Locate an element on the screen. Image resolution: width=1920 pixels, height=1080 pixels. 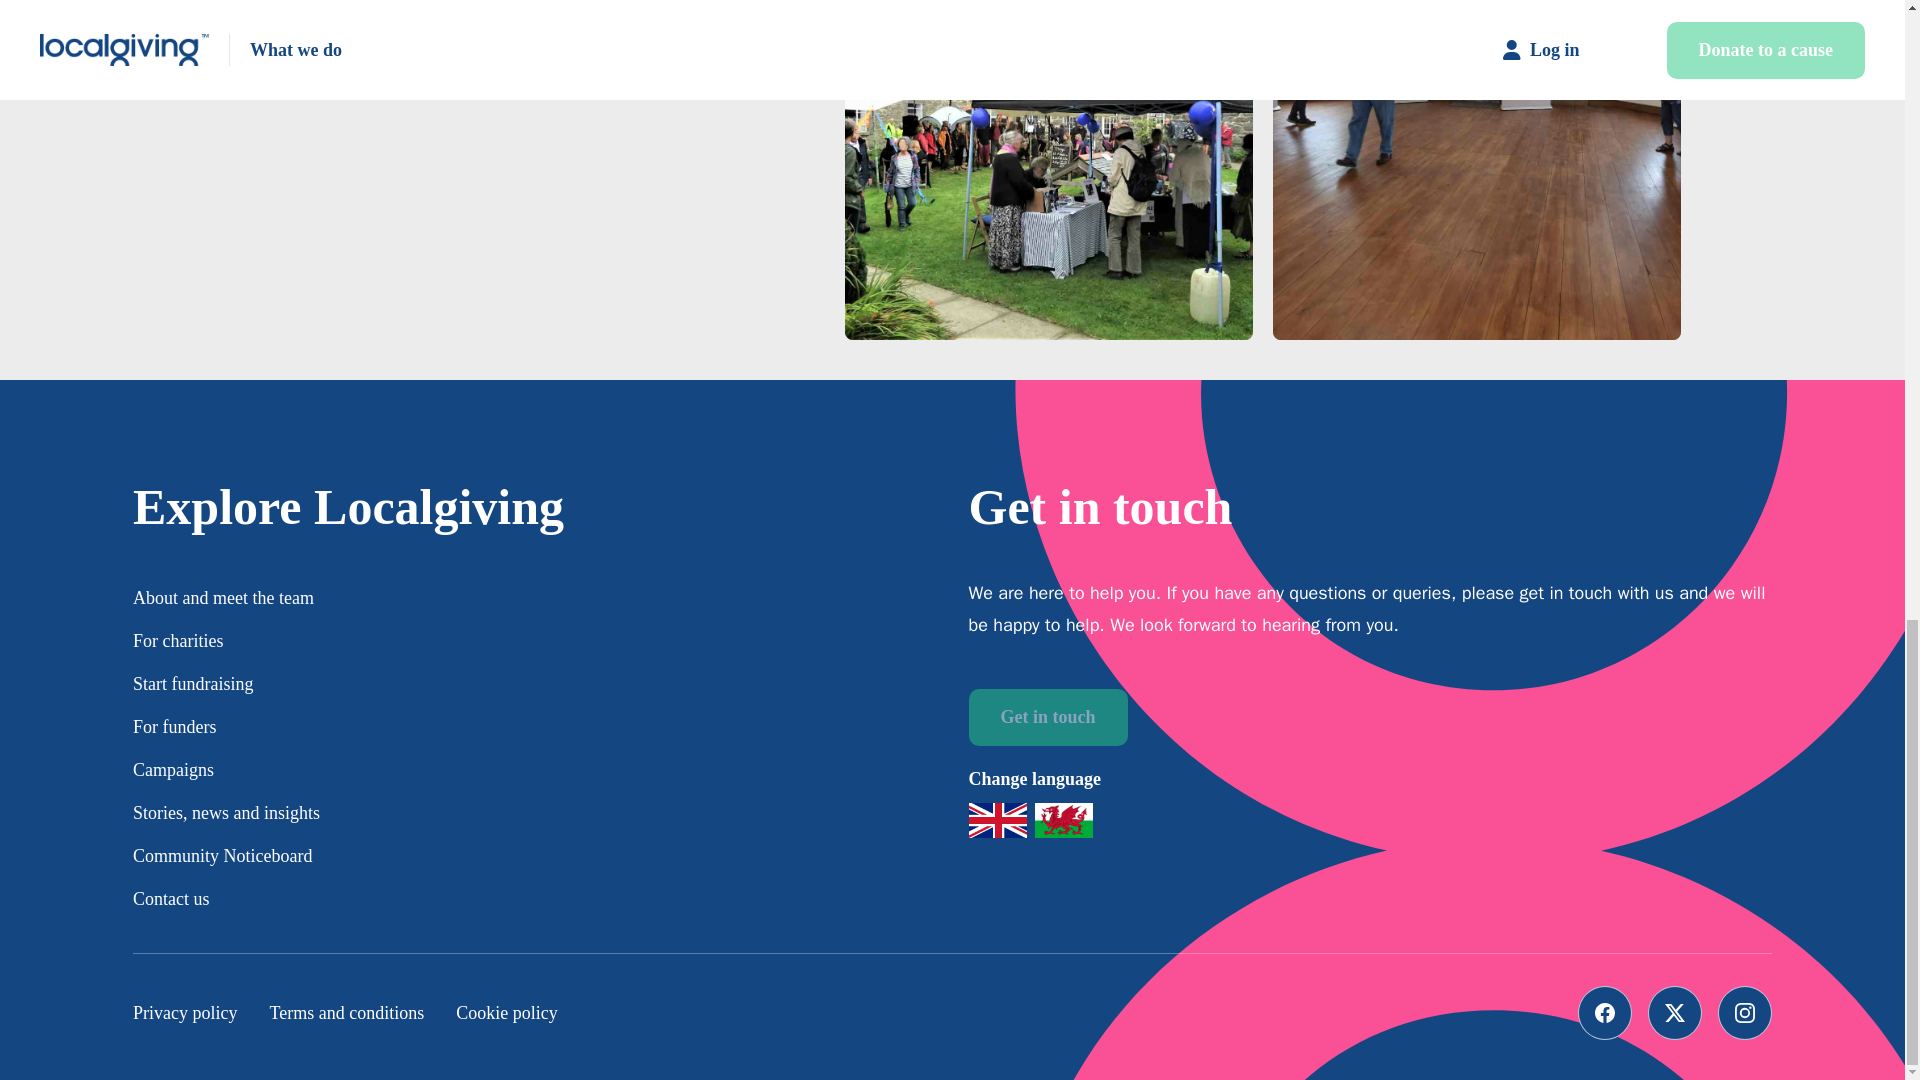
For charities is located at coordinates (177, 640).